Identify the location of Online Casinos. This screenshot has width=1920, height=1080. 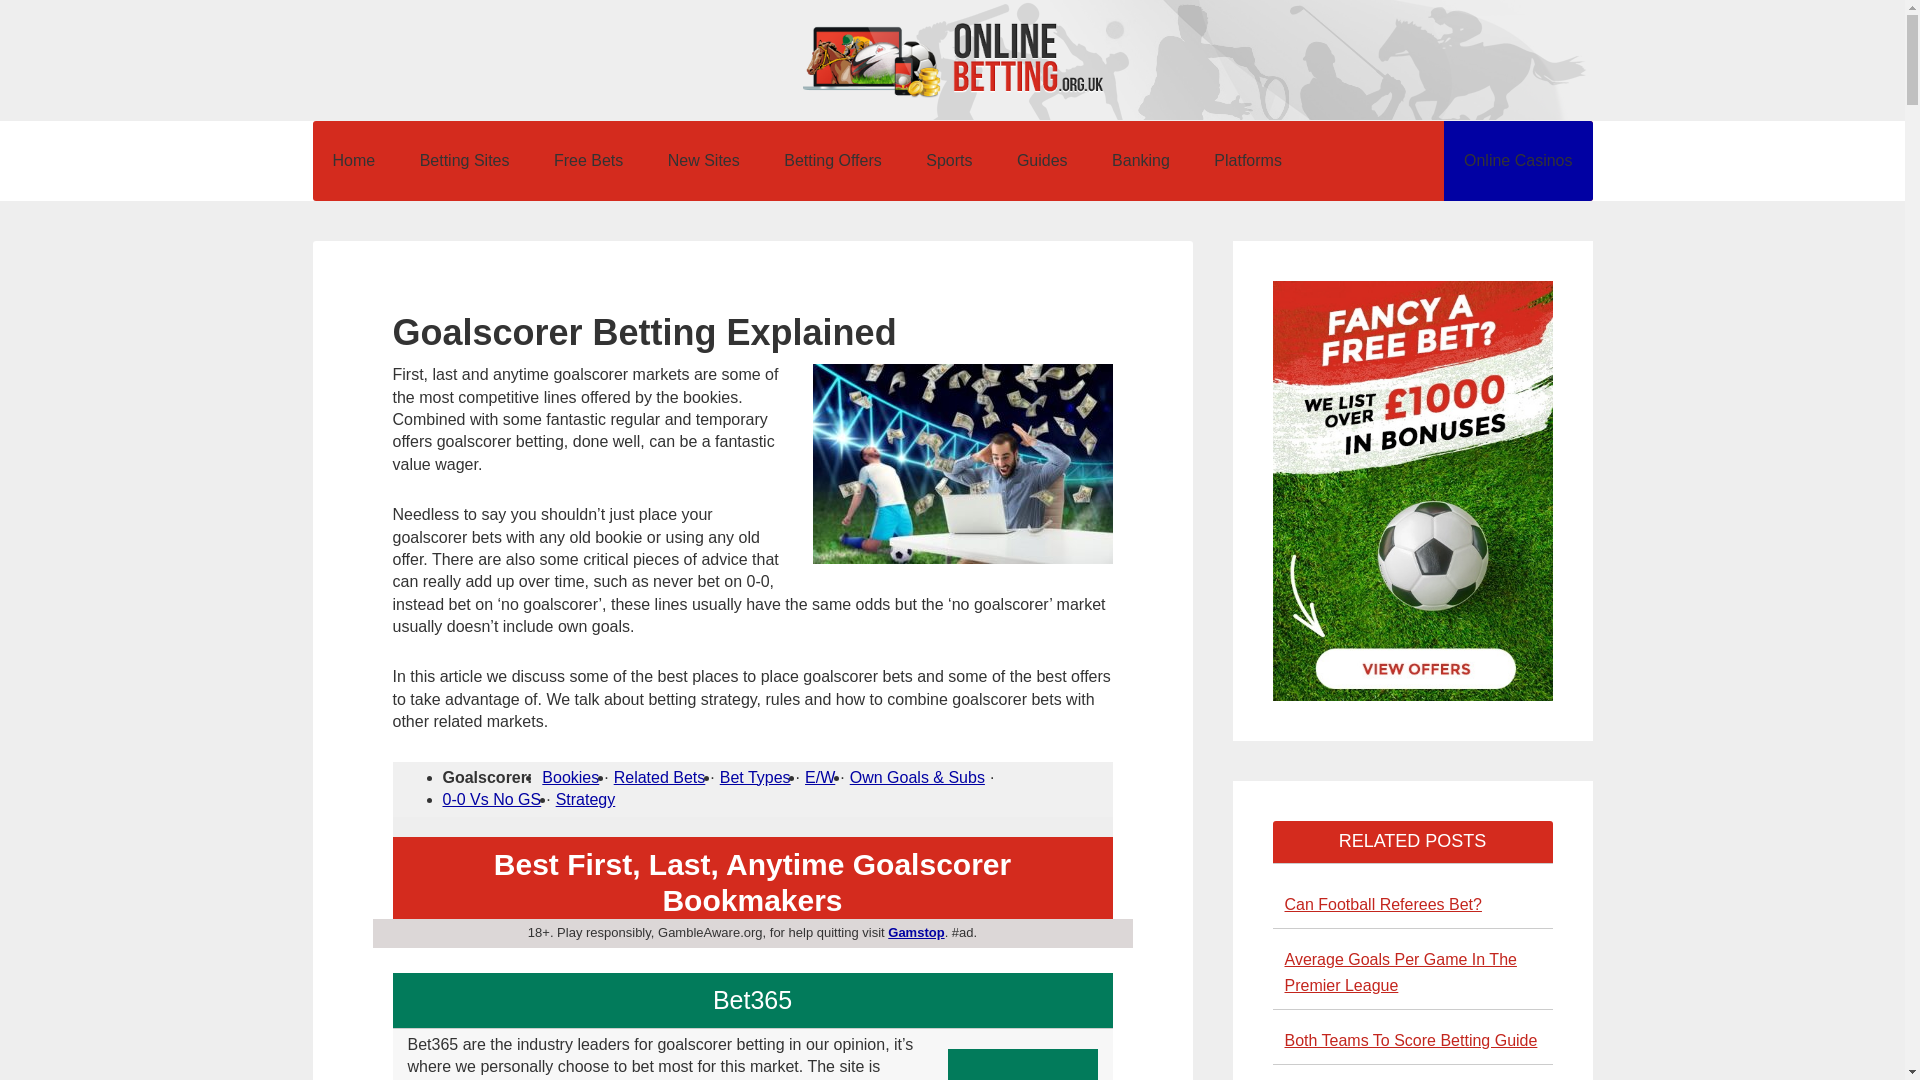
(1518, 160).